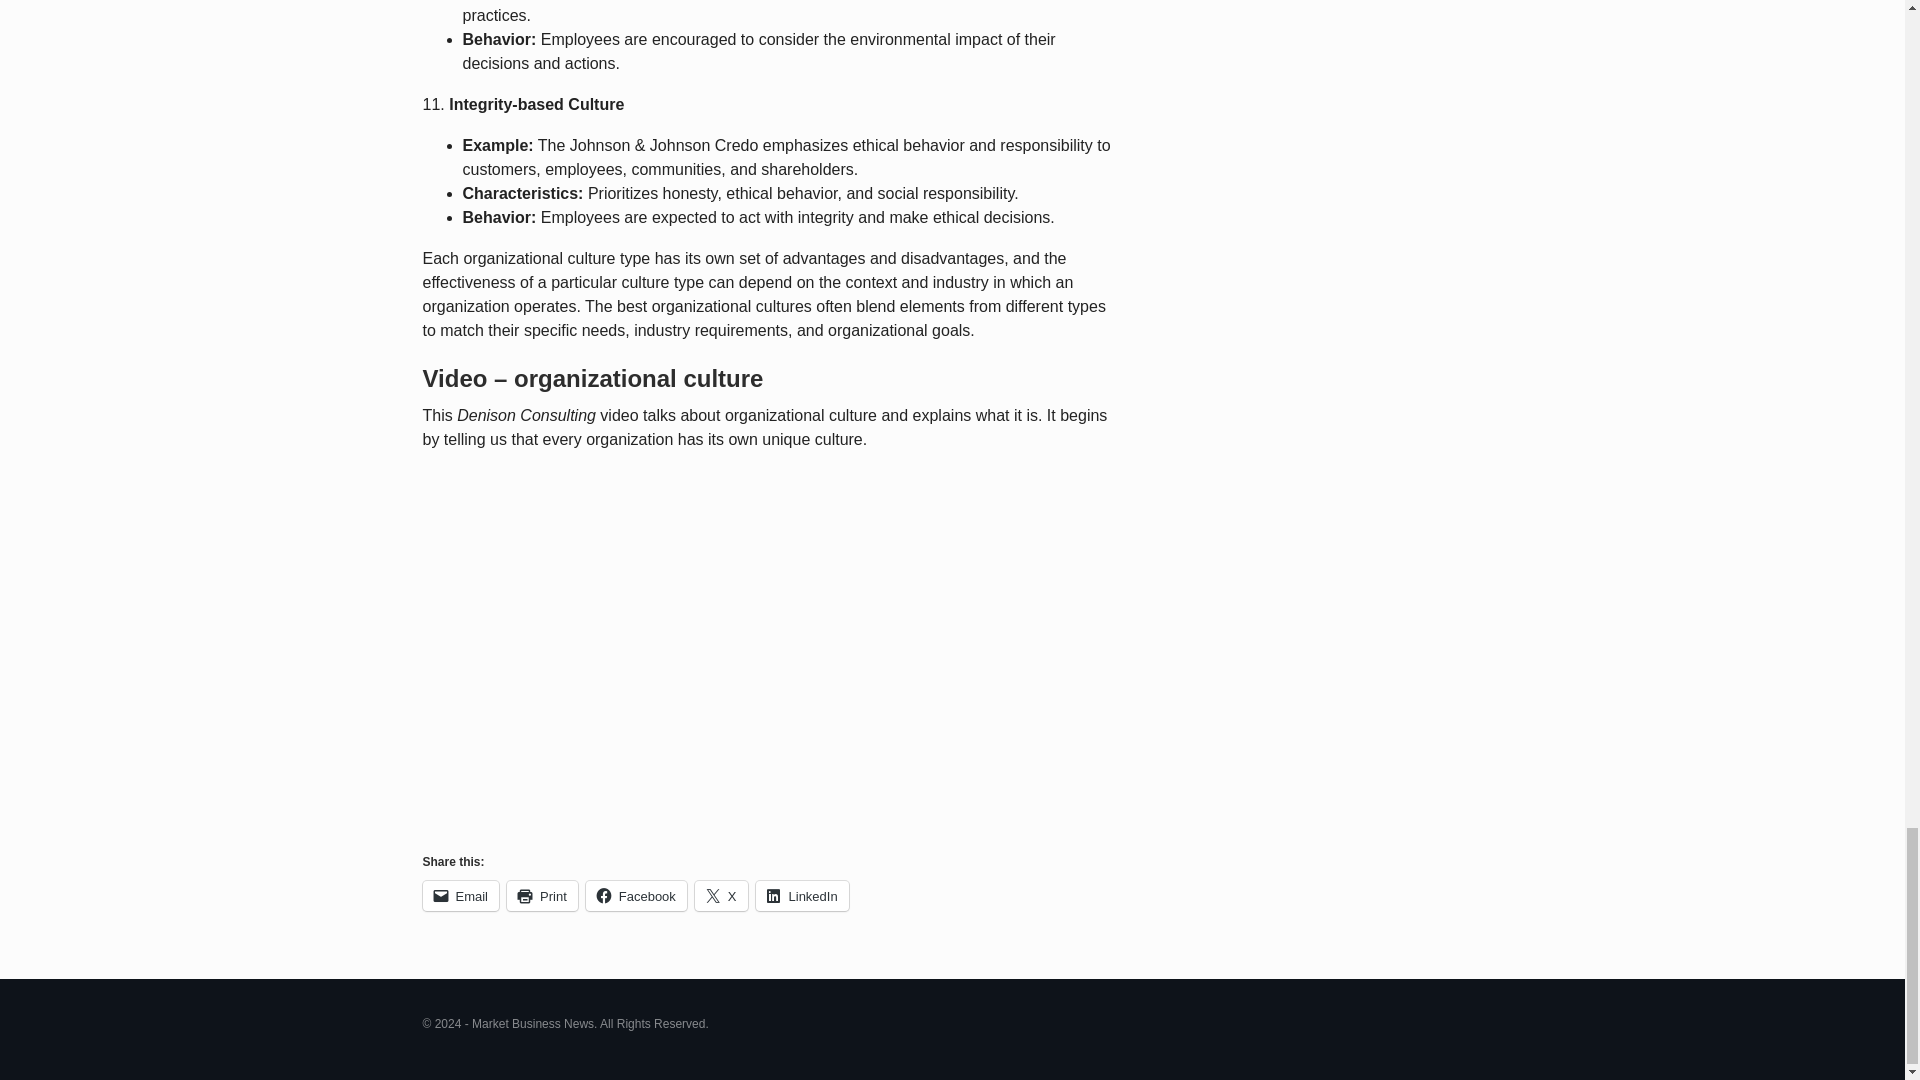 The width and height of the screenshot is (1920, 1080). Describe the element at coordinates (802, 896) in the screenshot. I see `Click to share on LinkedIn` at that location.